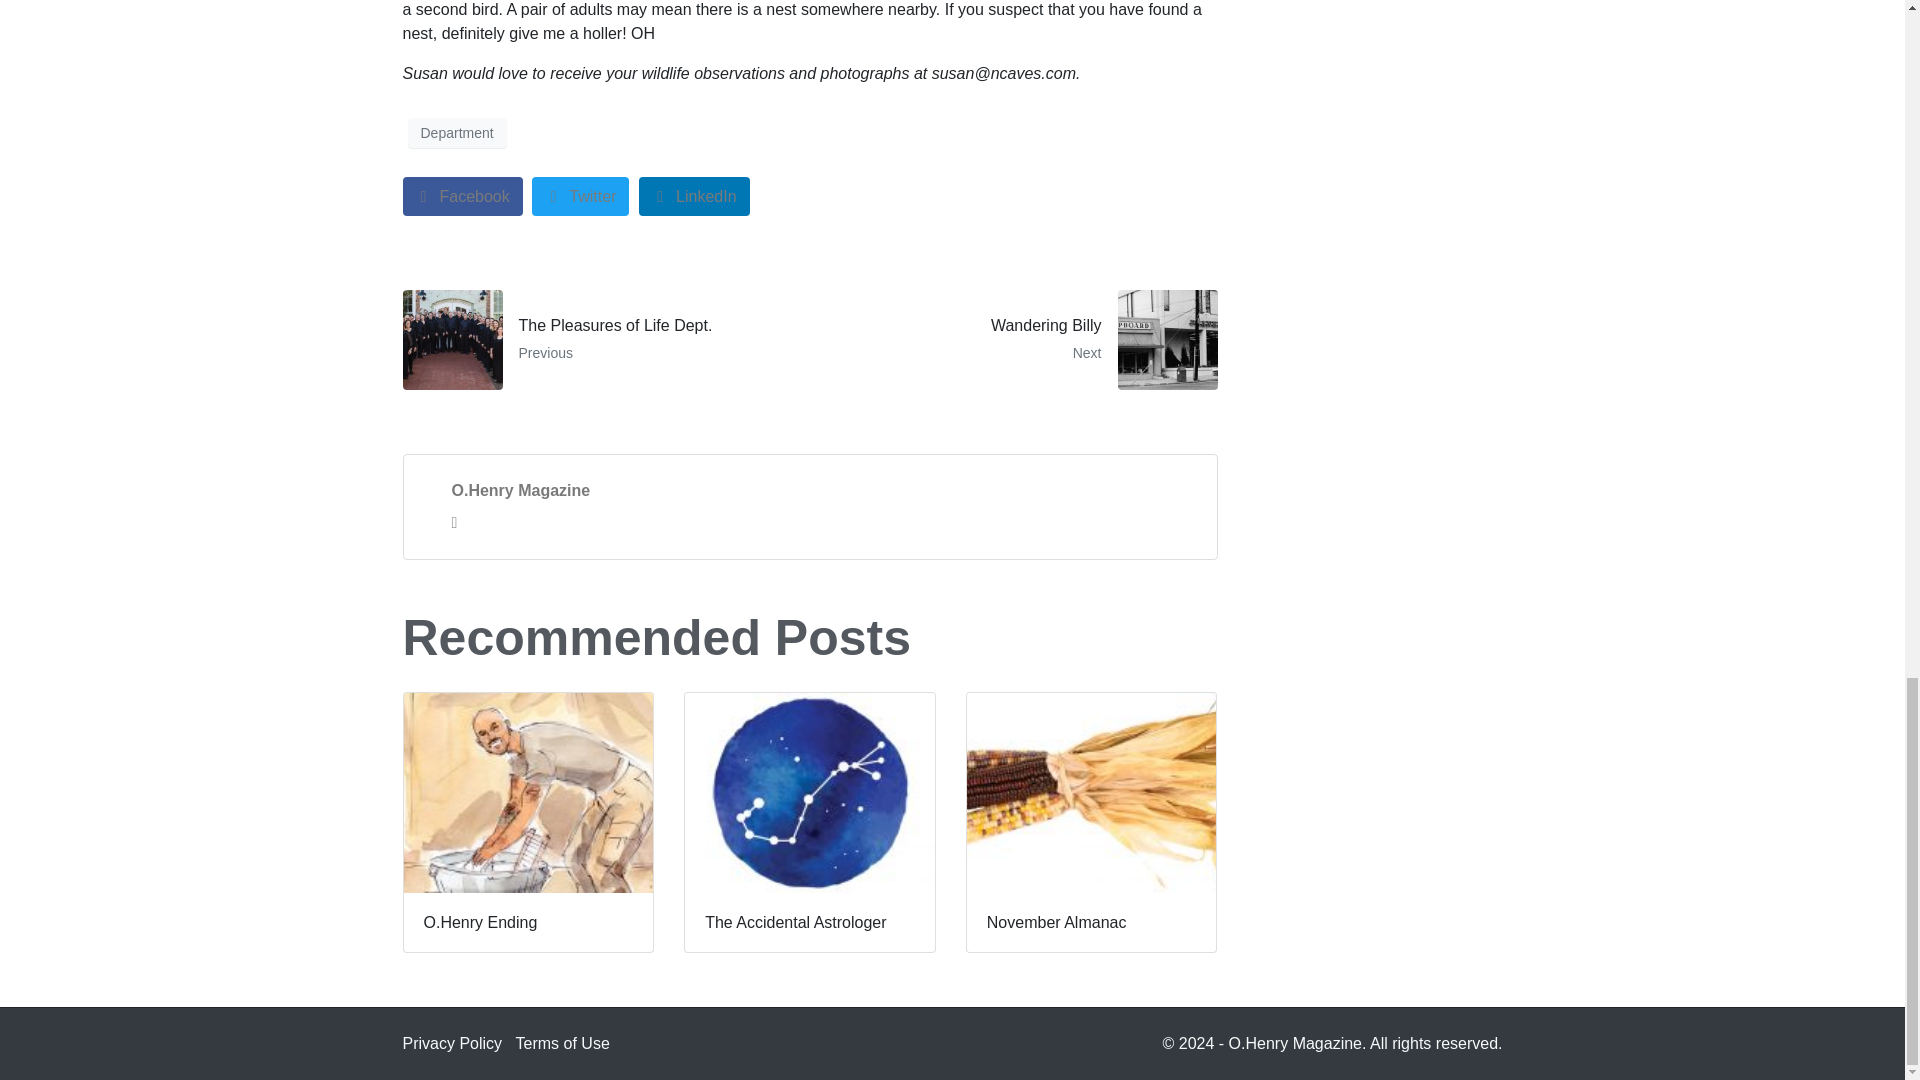  What do you see at coordinates (462, 196) in the screenshot?
I see `The Pleasures of Life Dept.` at bounding box center [462, 196].